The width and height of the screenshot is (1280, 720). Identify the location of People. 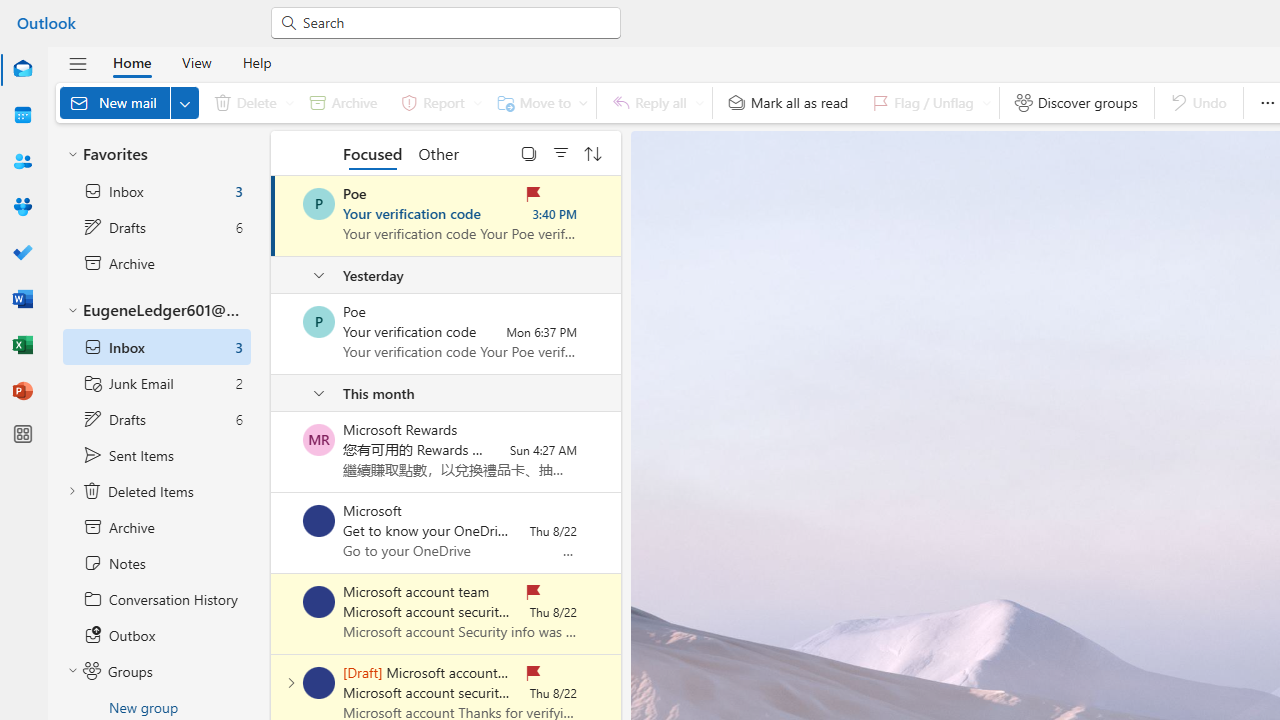
(22, 162).